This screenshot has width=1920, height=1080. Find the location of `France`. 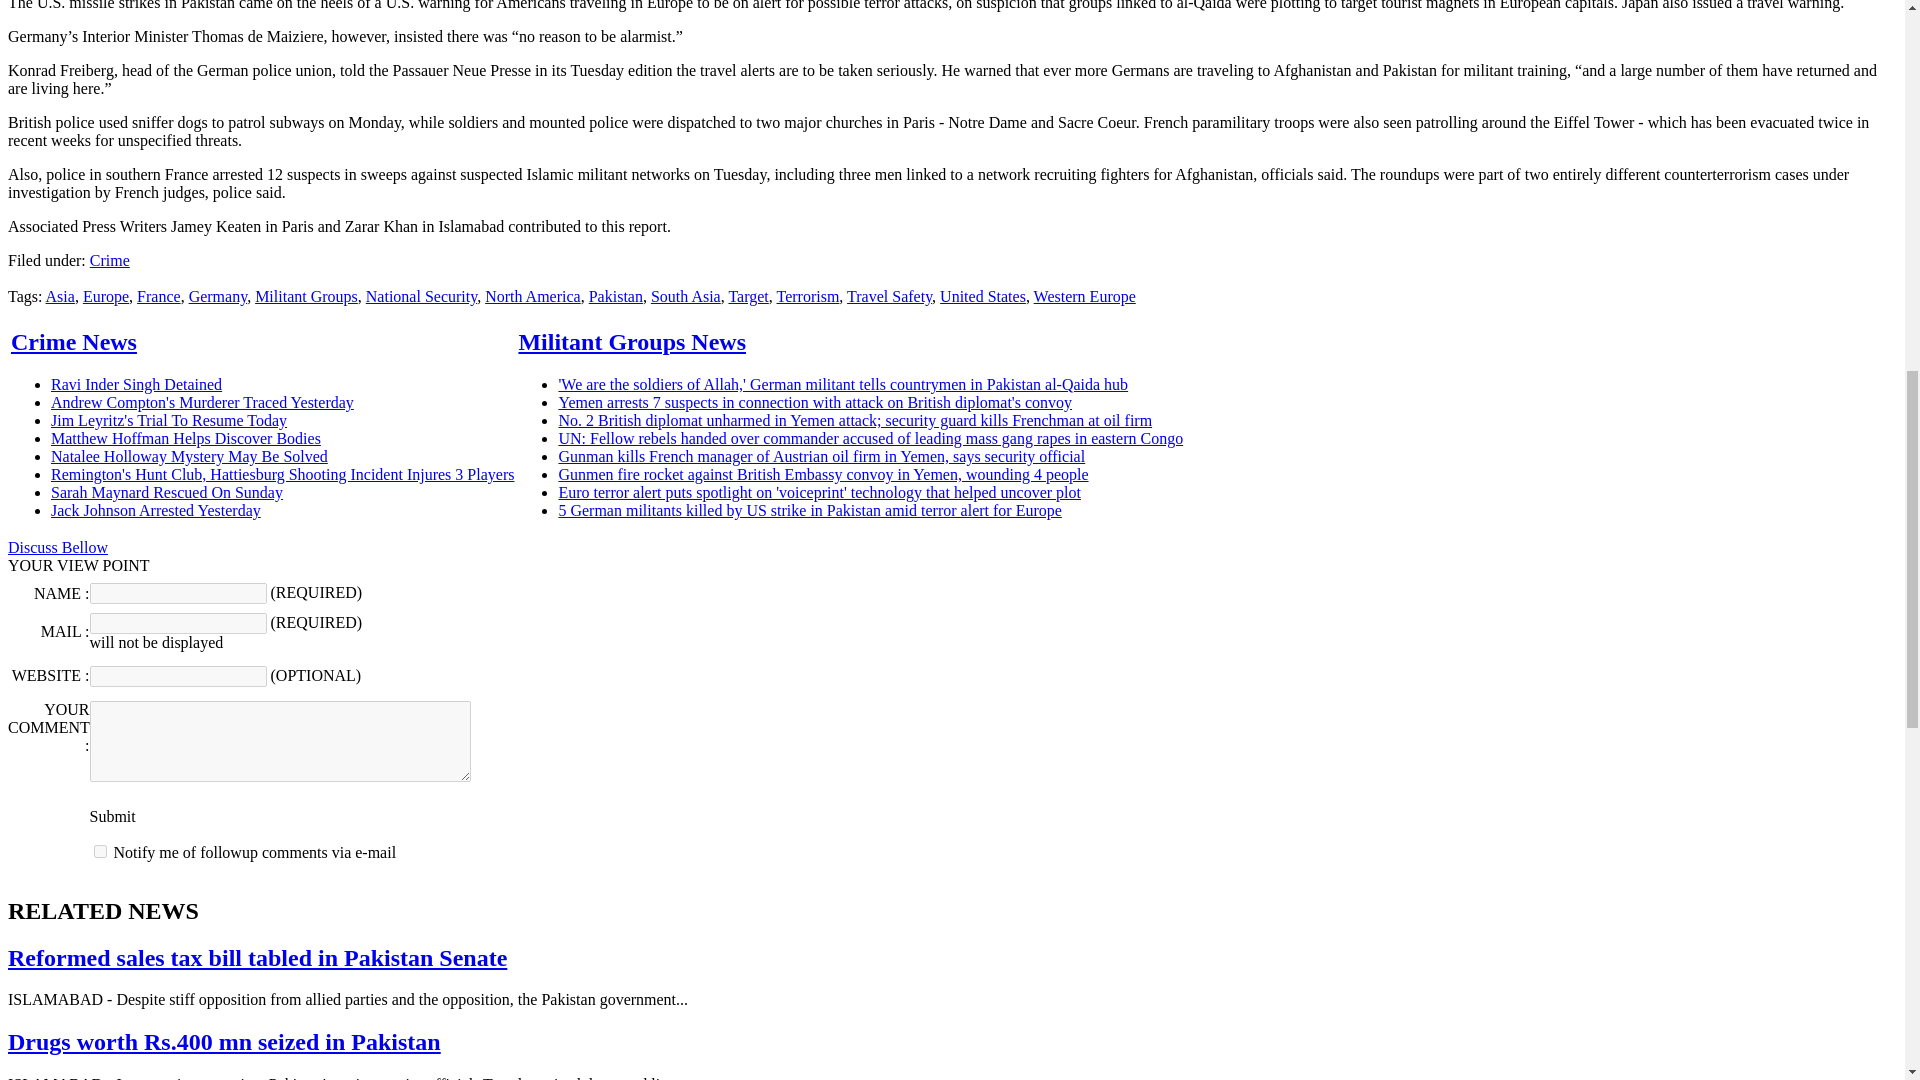

France is located at coordinates (158, 296).